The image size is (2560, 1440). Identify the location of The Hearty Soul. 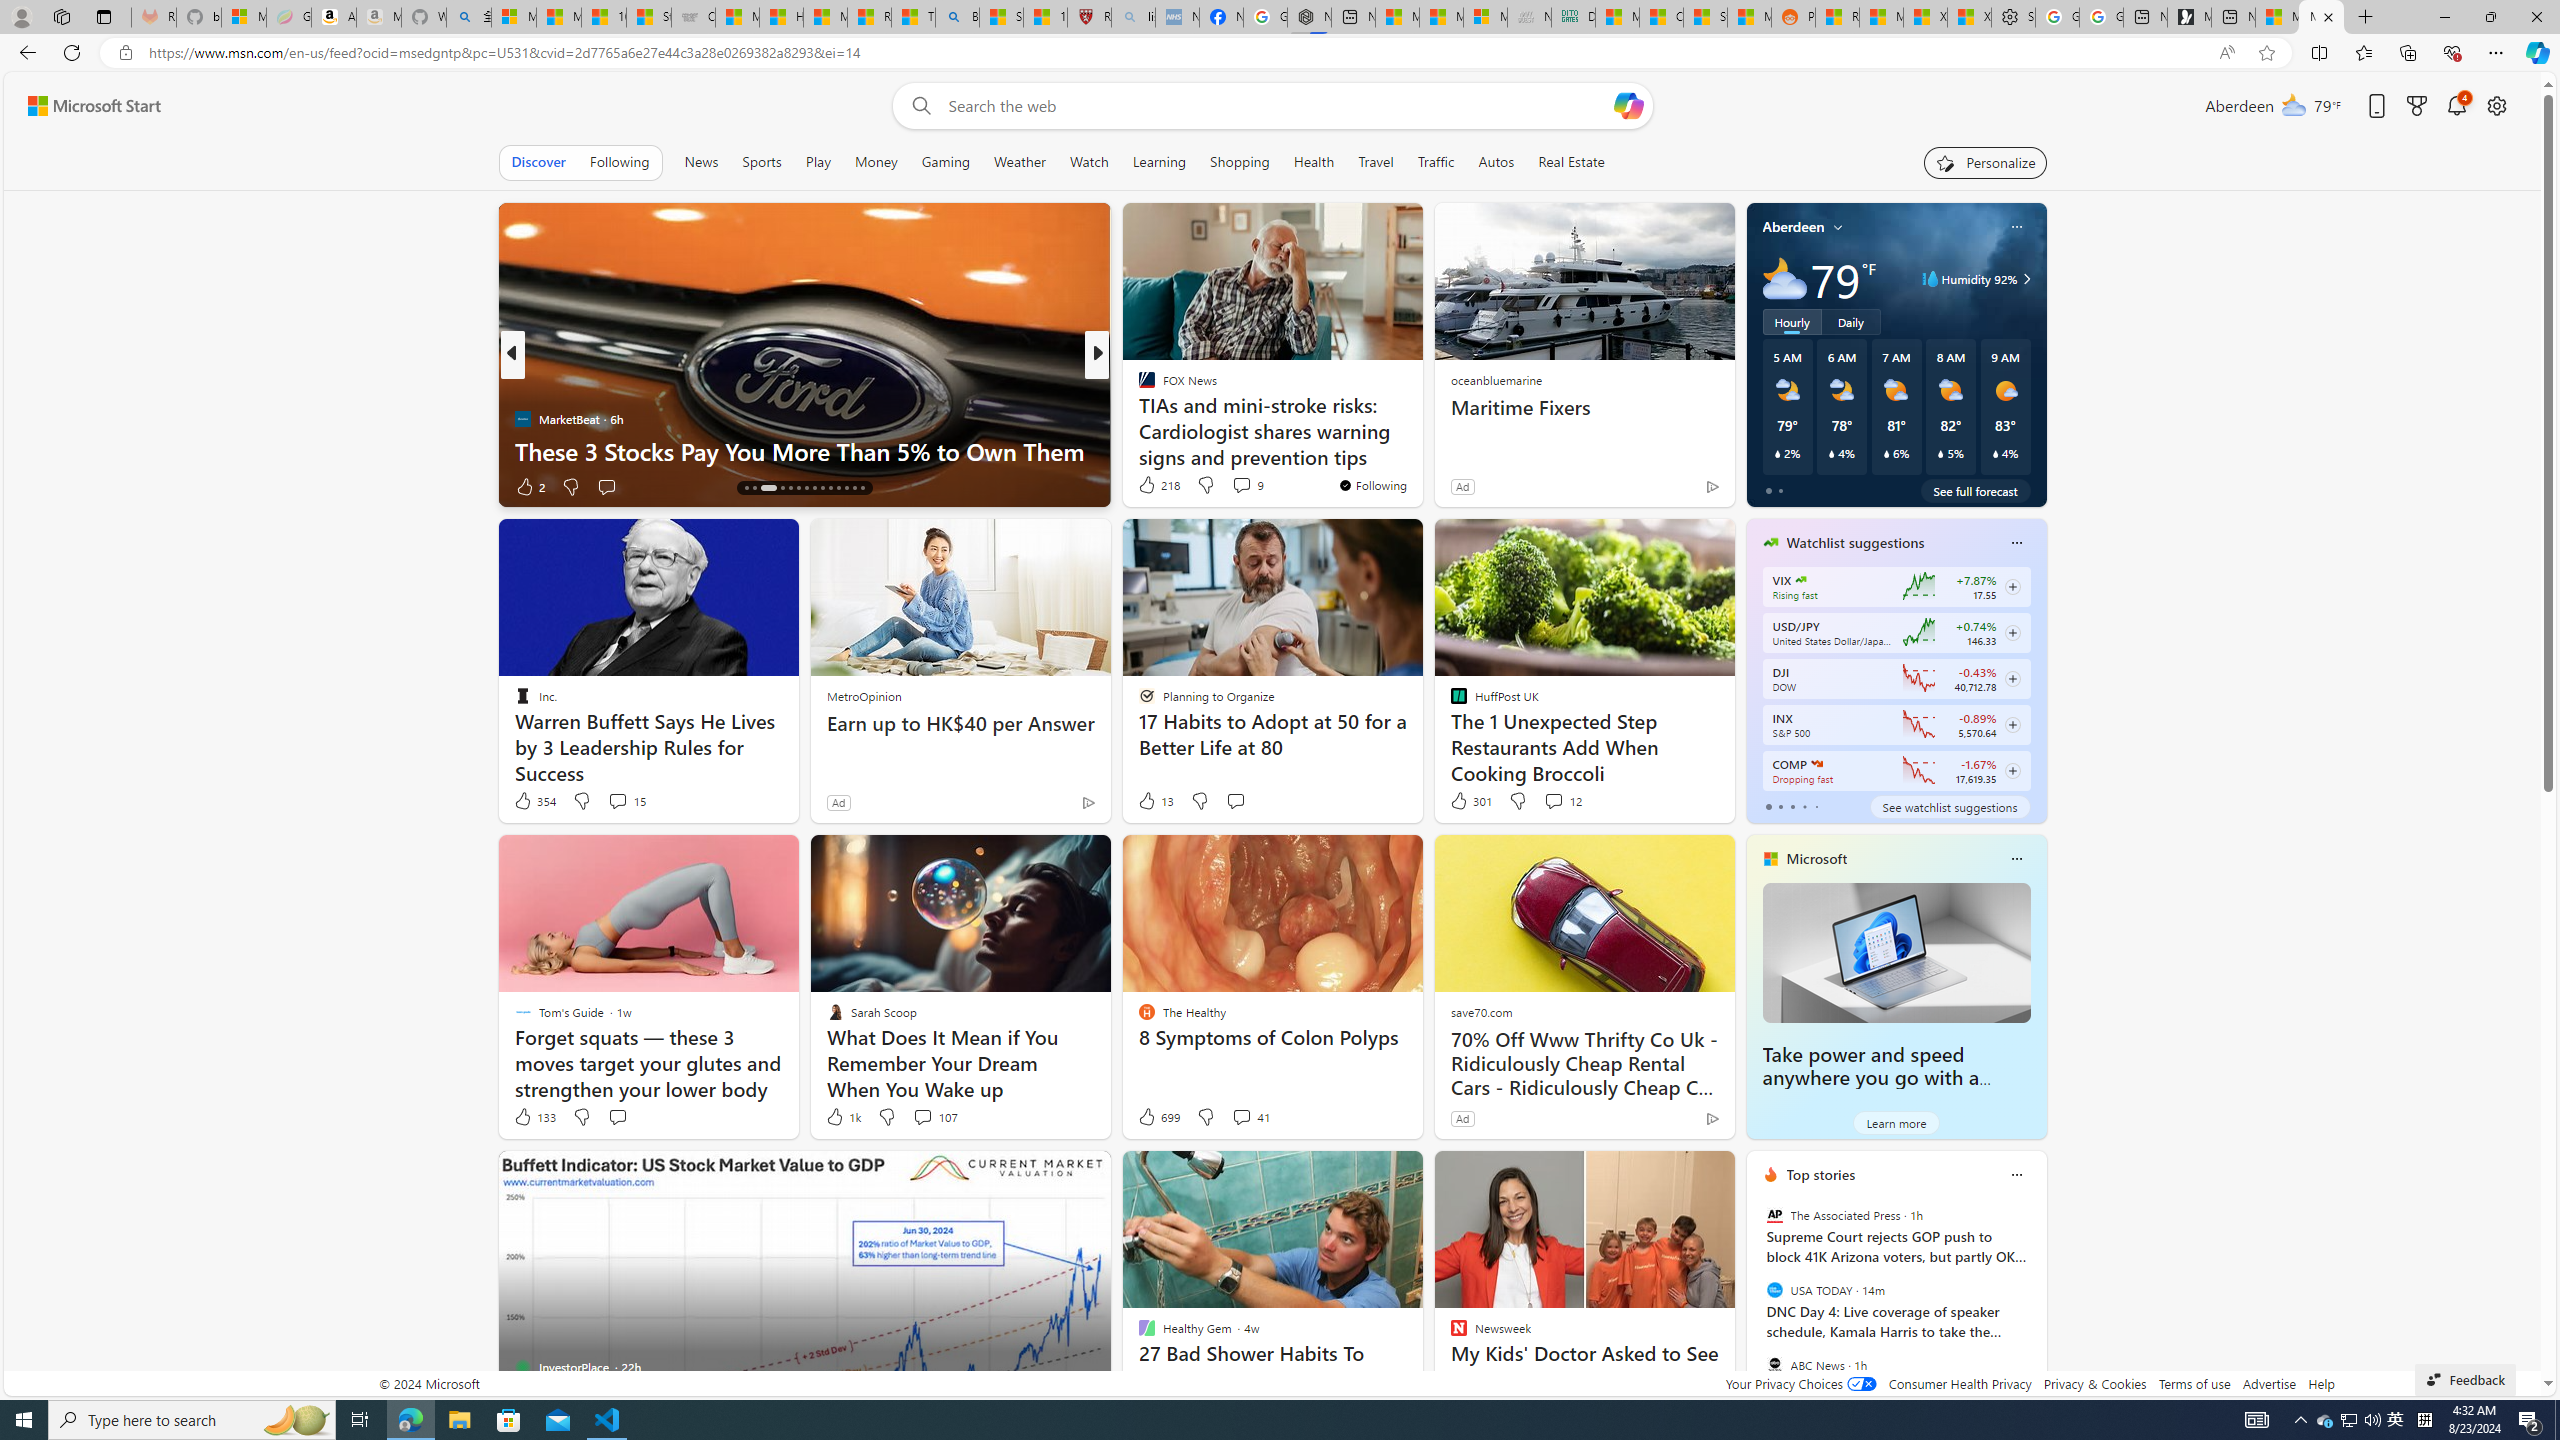
(1137, 386).